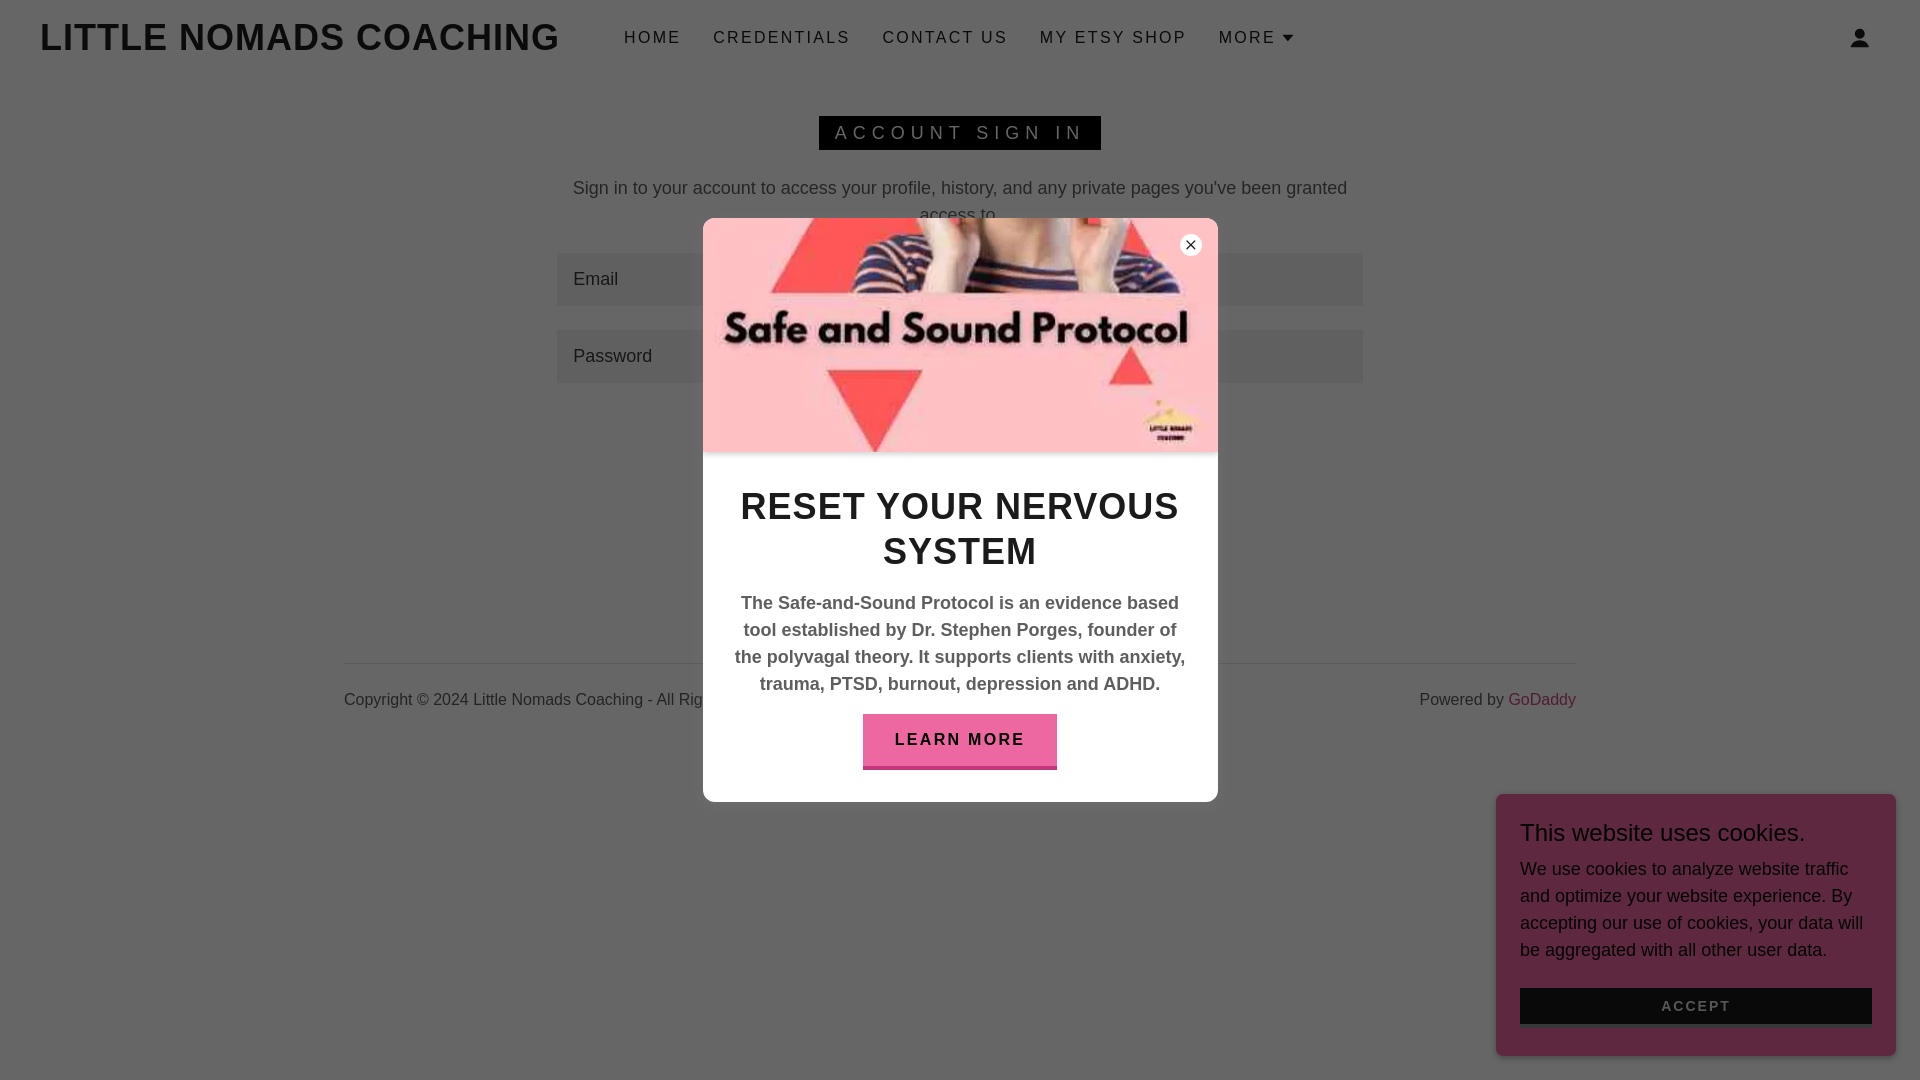 This screenshot has width=1920, height=1080. Describe the element at coordinates (1258, 37) in the screenshot. I see `MORE` at that location.